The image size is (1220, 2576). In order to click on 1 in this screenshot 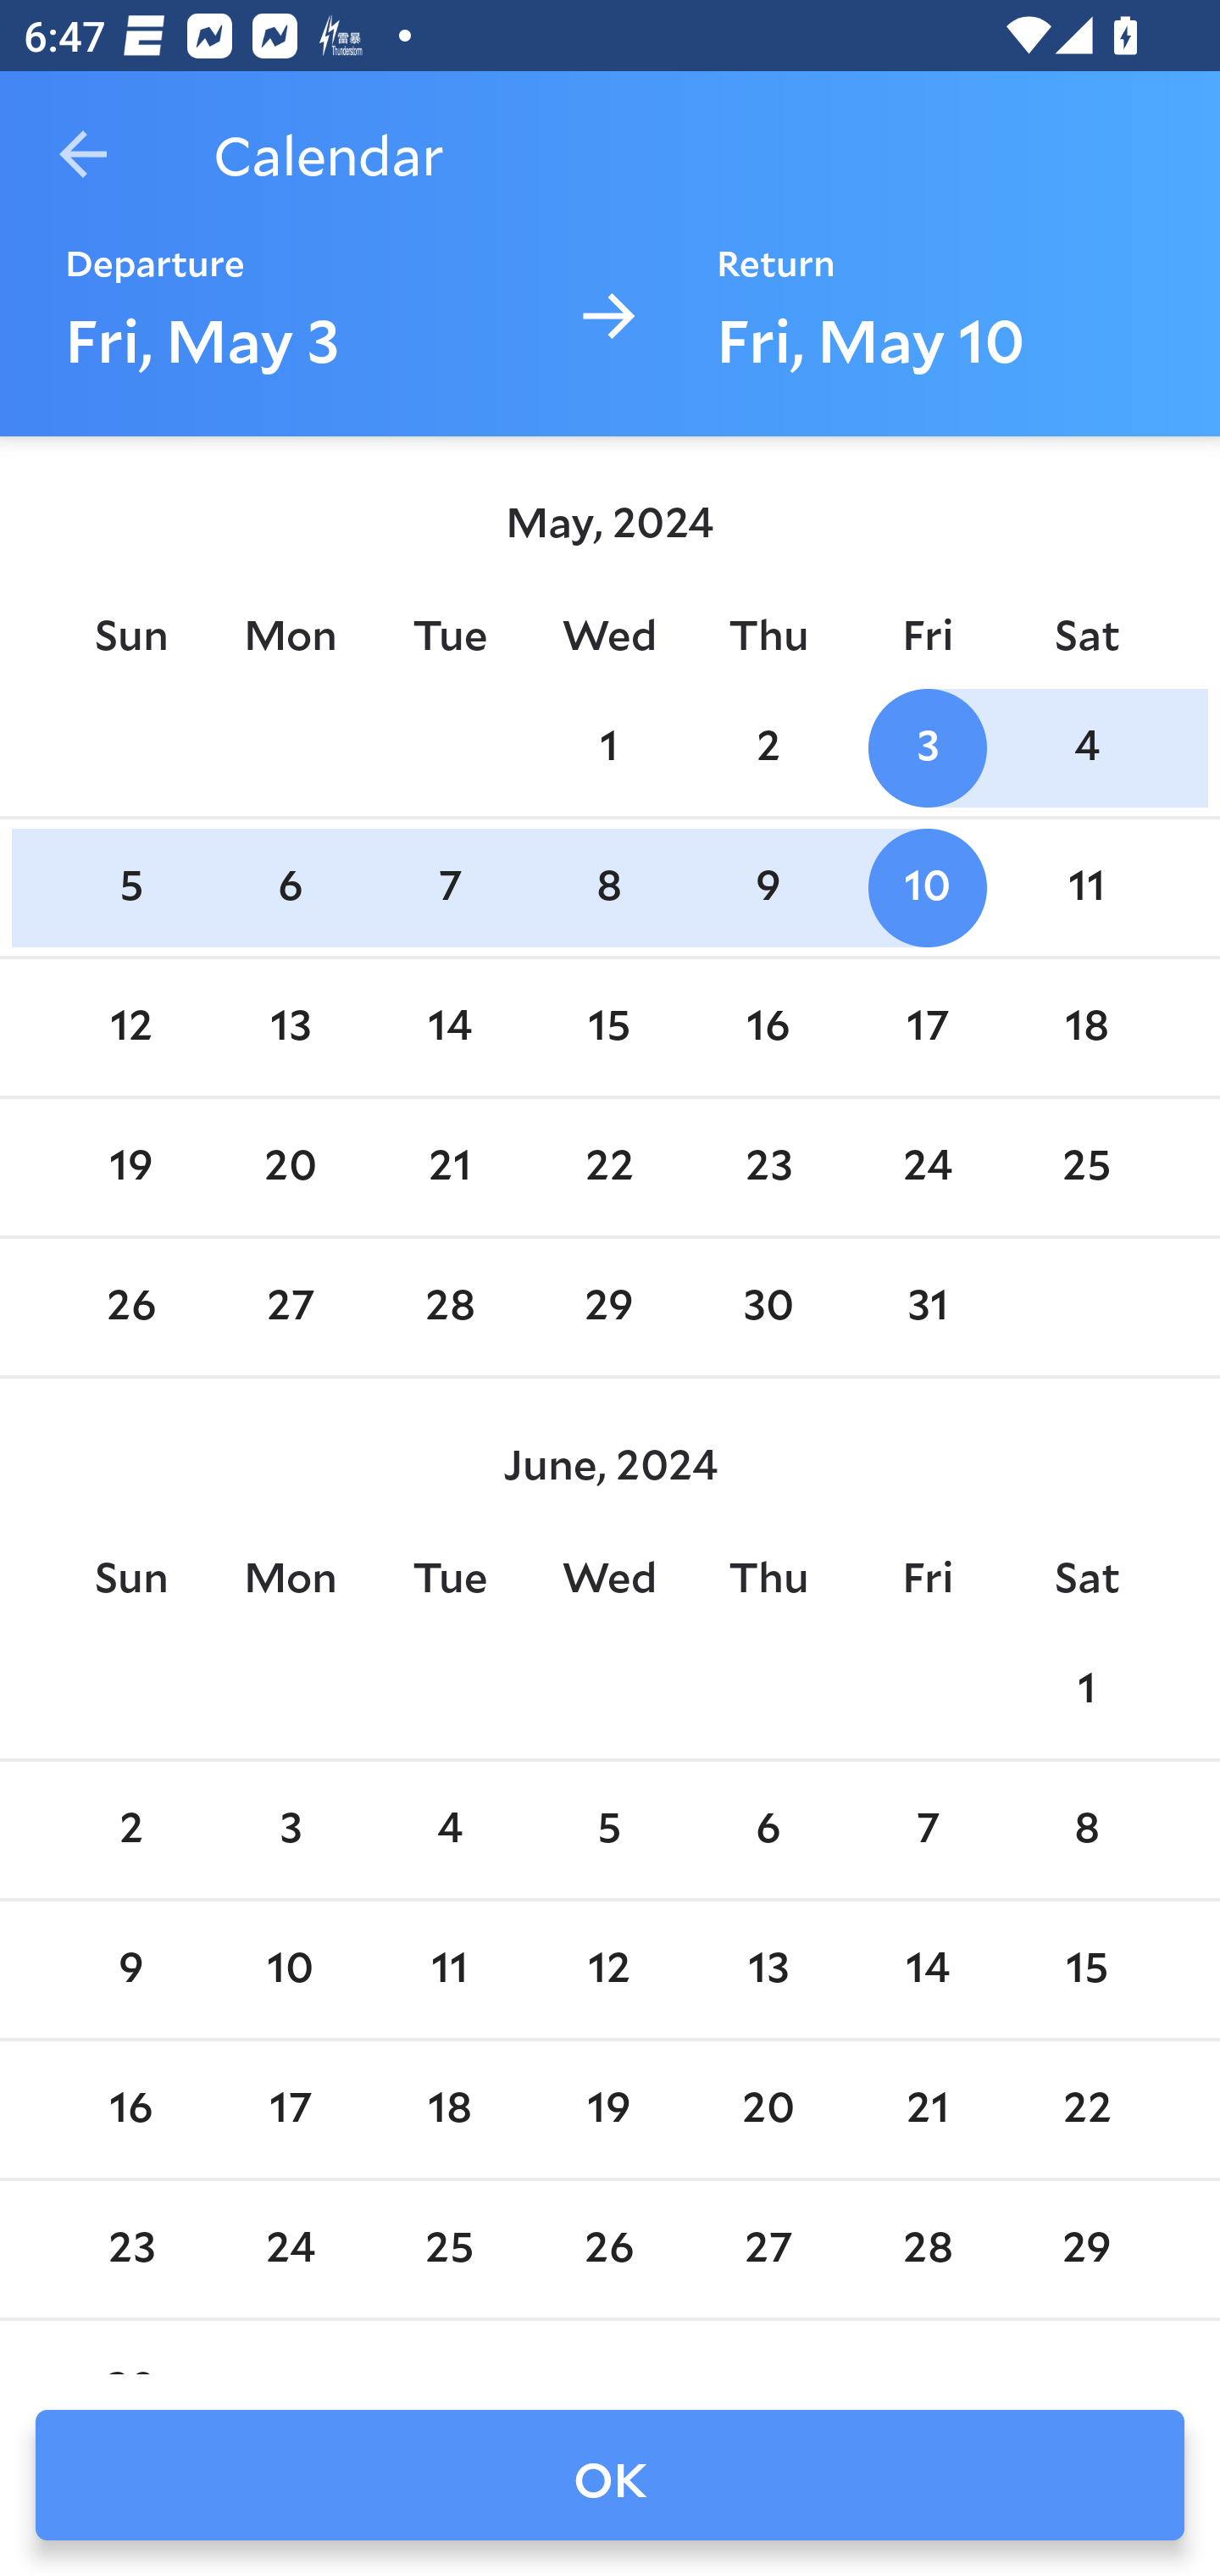, I will do `click(609, 747)`.